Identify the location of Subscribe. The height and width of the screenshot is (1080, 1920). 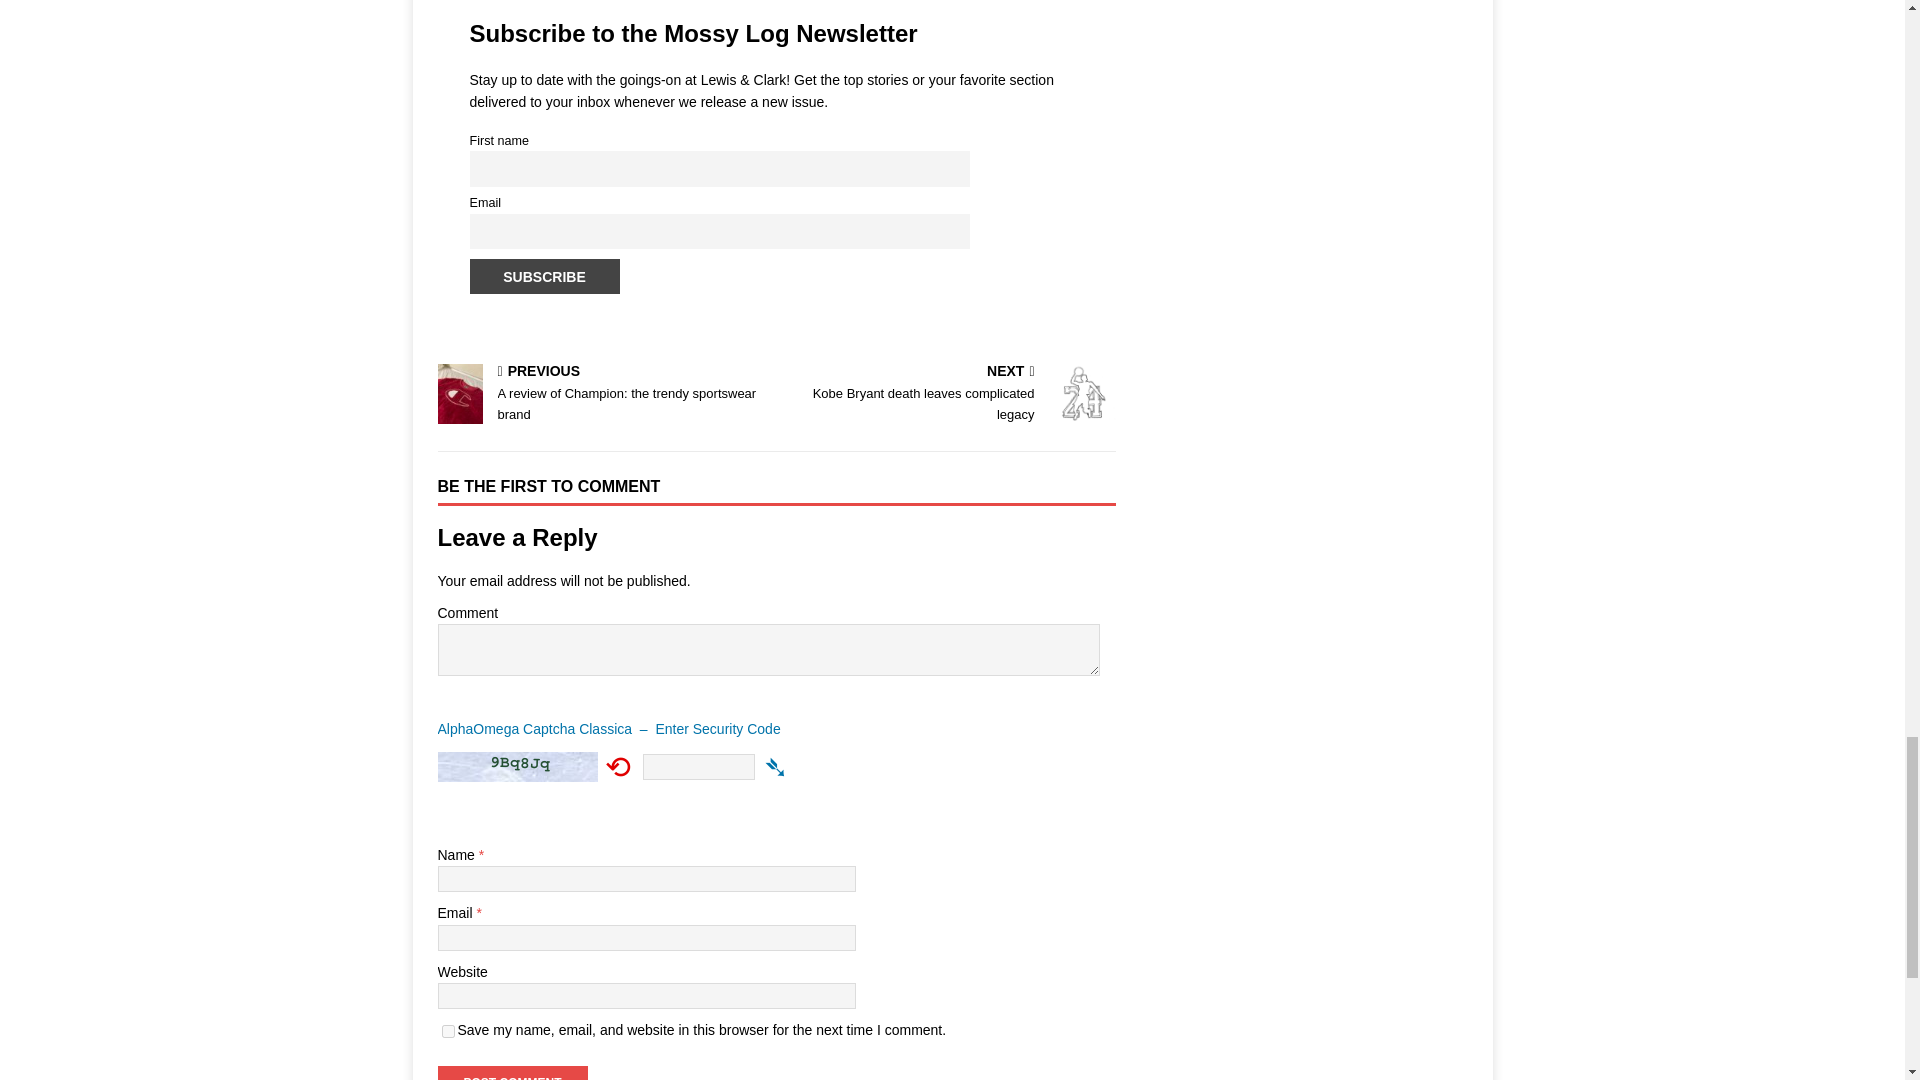
(545, 276).